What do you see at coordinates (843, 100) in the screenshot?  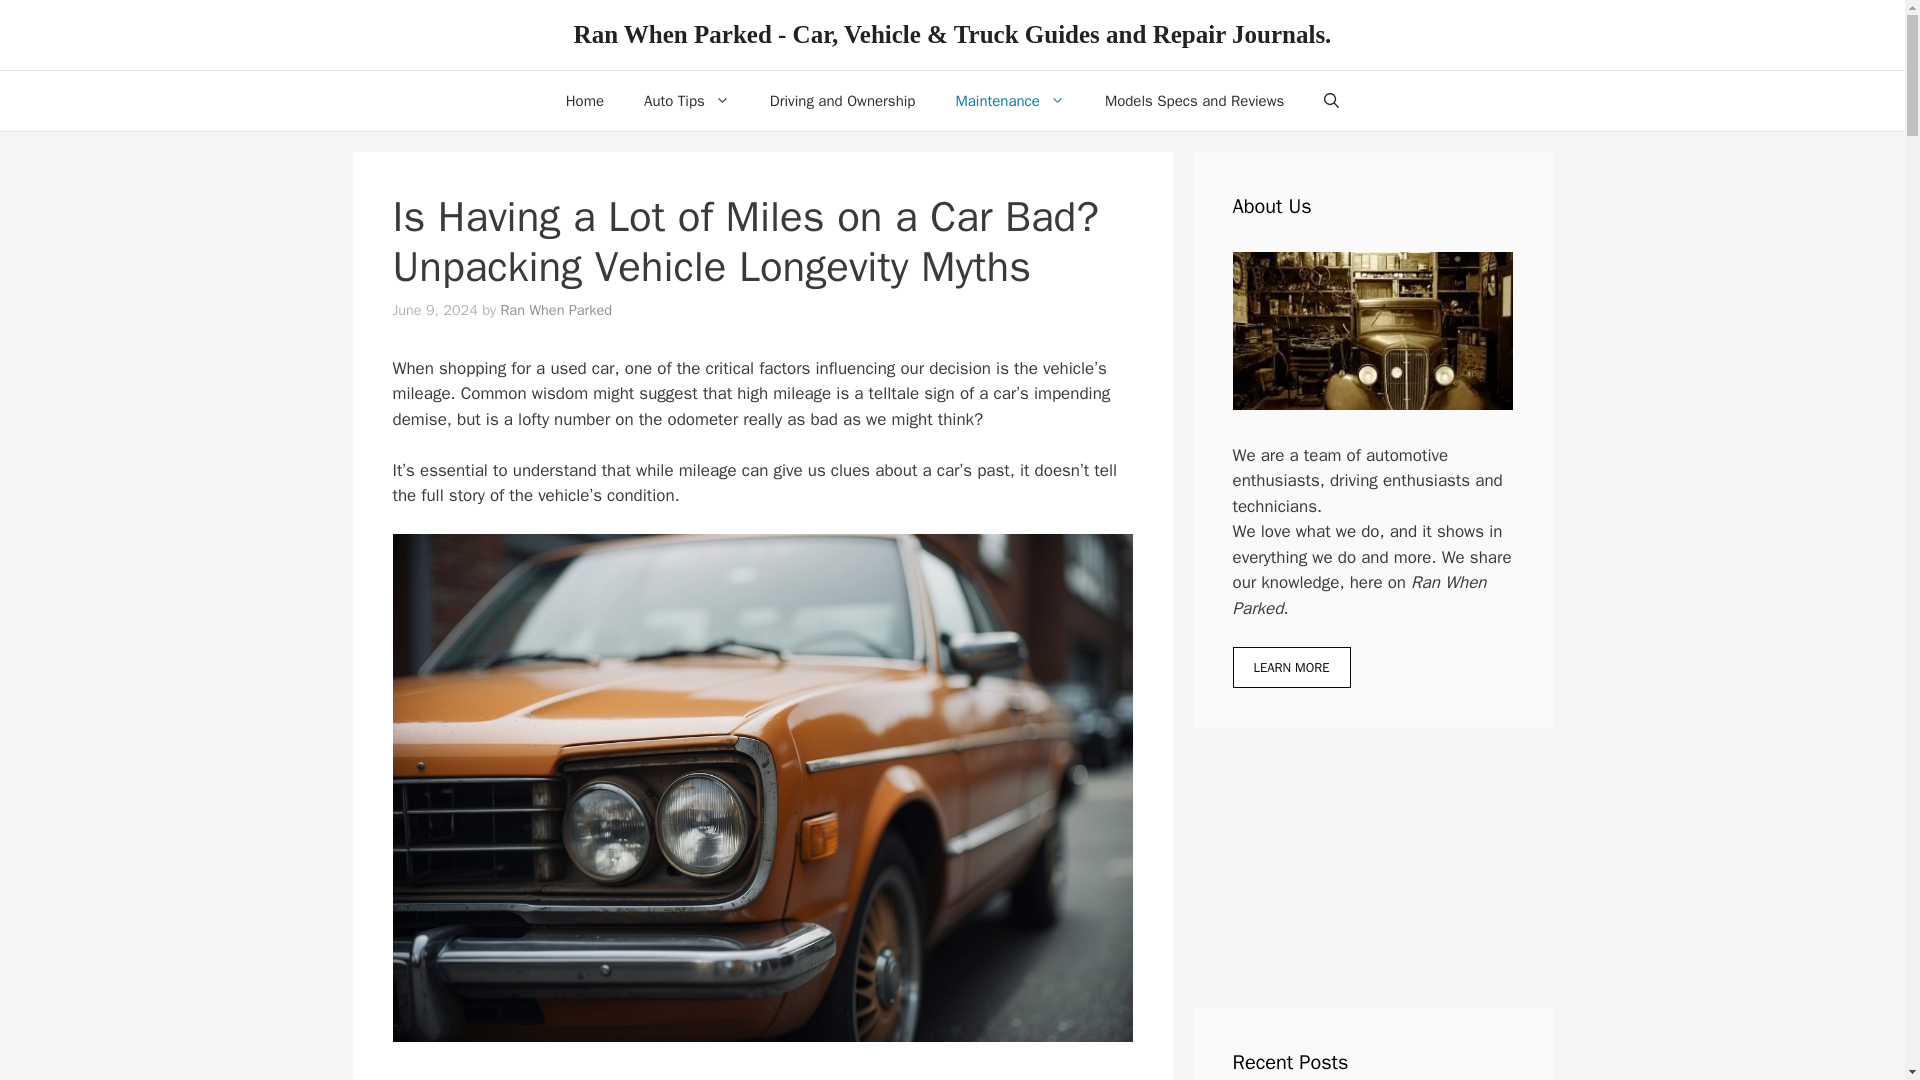 I see `Driving and Ownership` at bounding box center [843, 100].